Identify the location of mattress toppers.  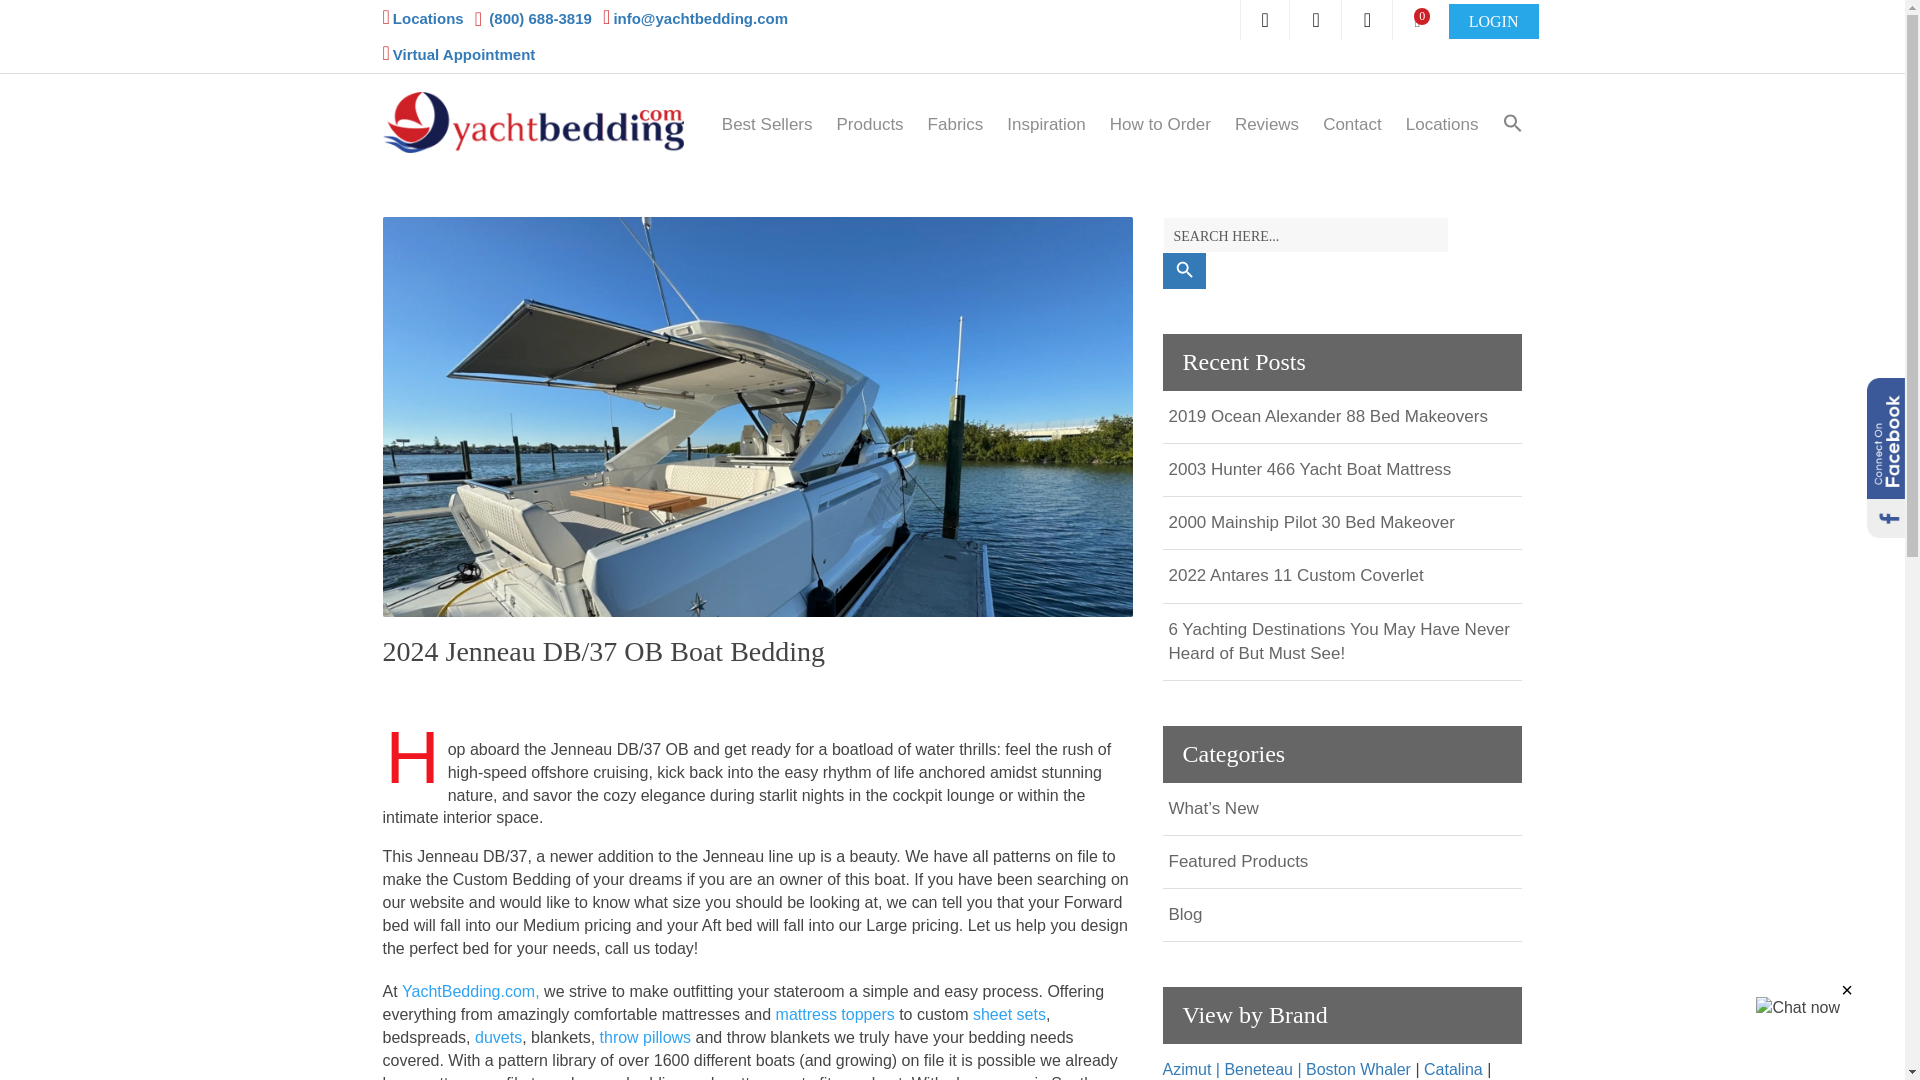
(834, 1018).